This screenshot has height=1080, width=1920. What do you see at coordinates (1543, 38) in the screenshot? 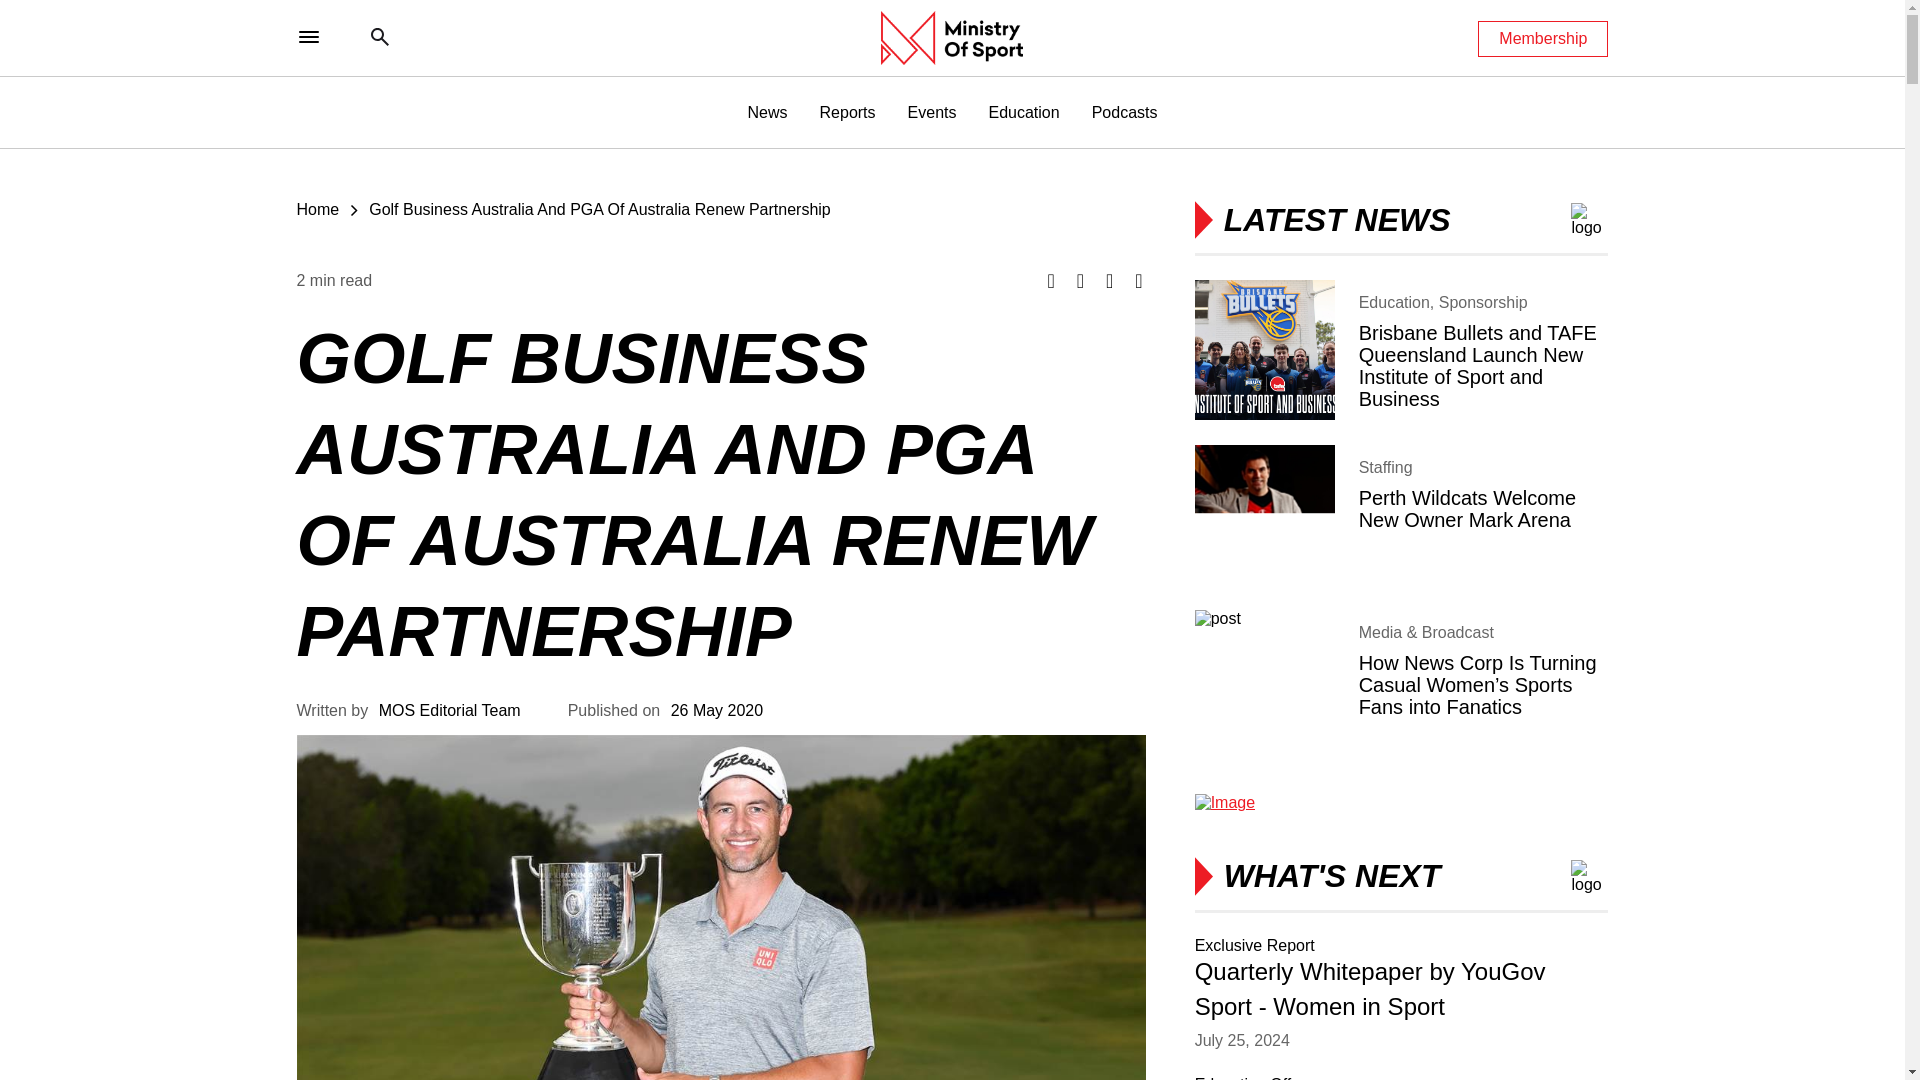
I see `Membership` at bounding box center [1543, 38].